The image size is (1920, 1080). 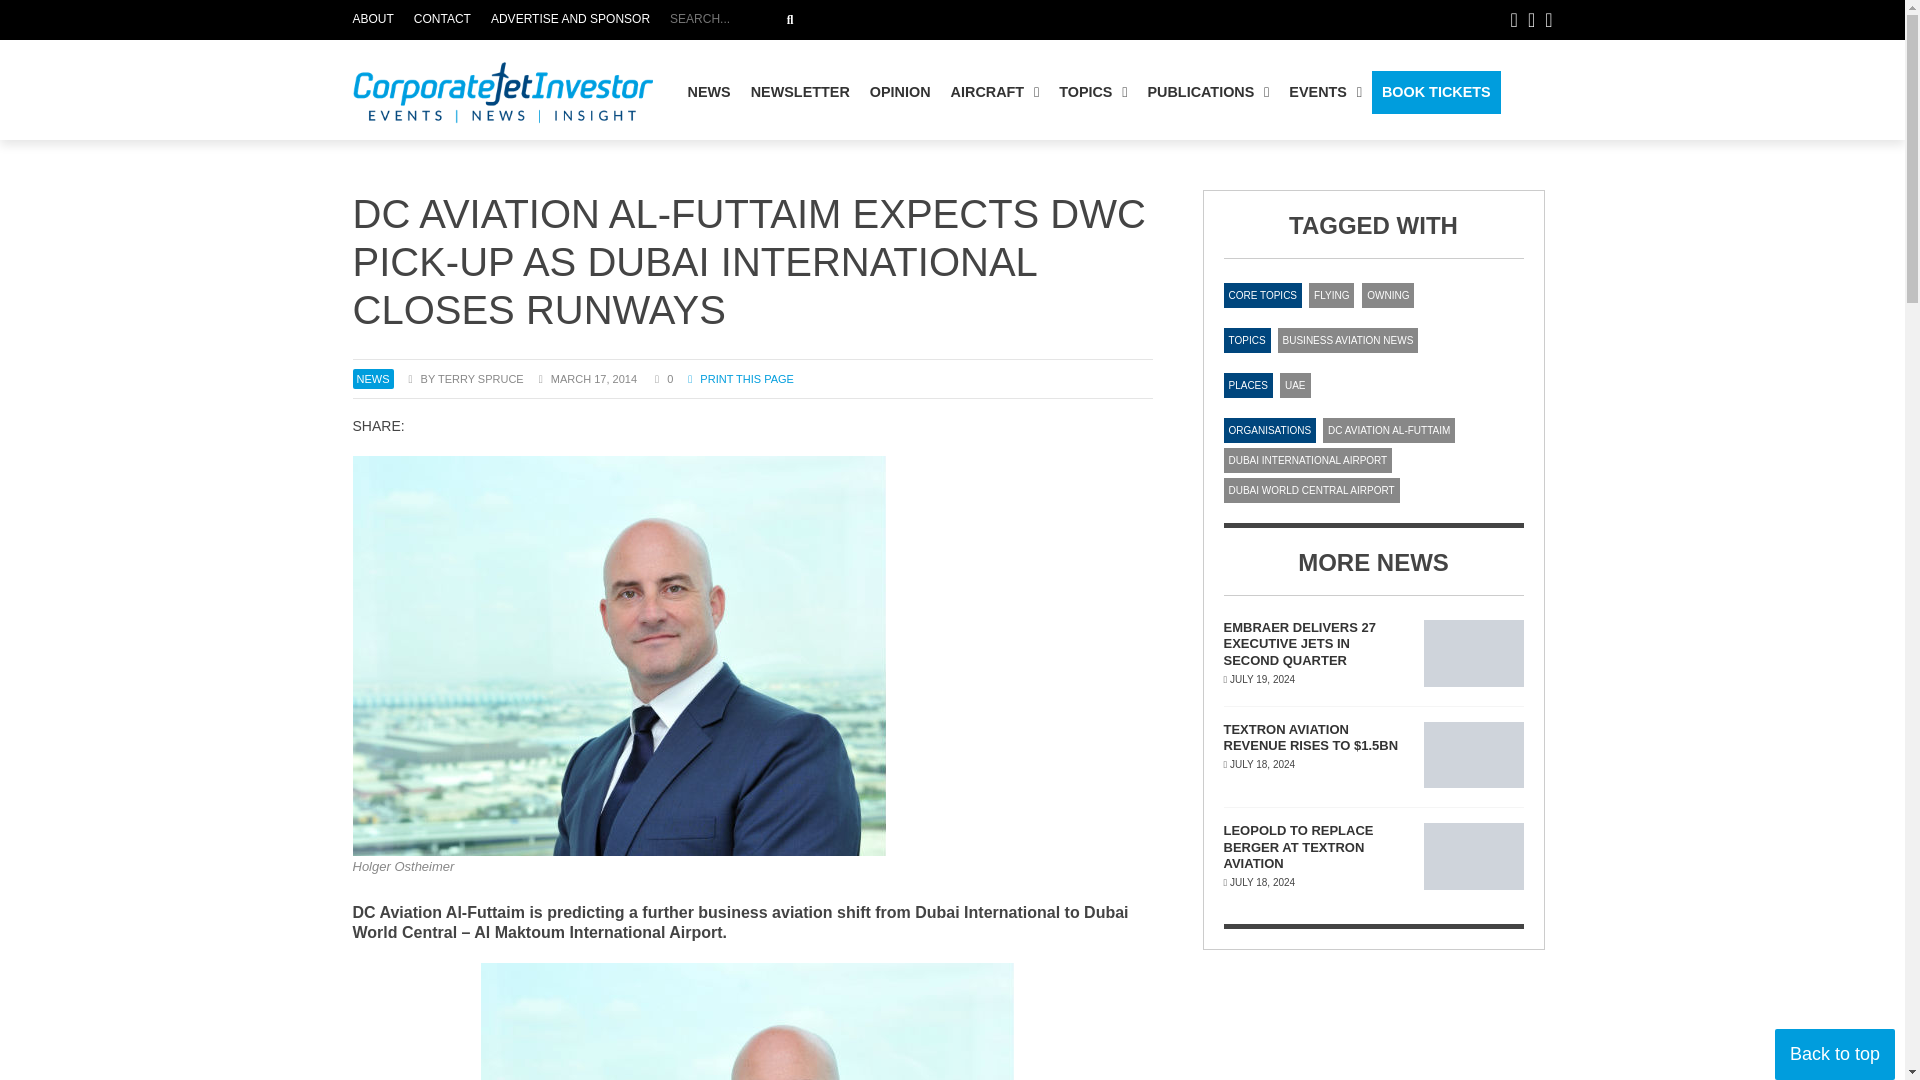 What do you see at coordinates (800, 92) in the screenshot?
I see `ABOUT` at bounding box center [800, 92].